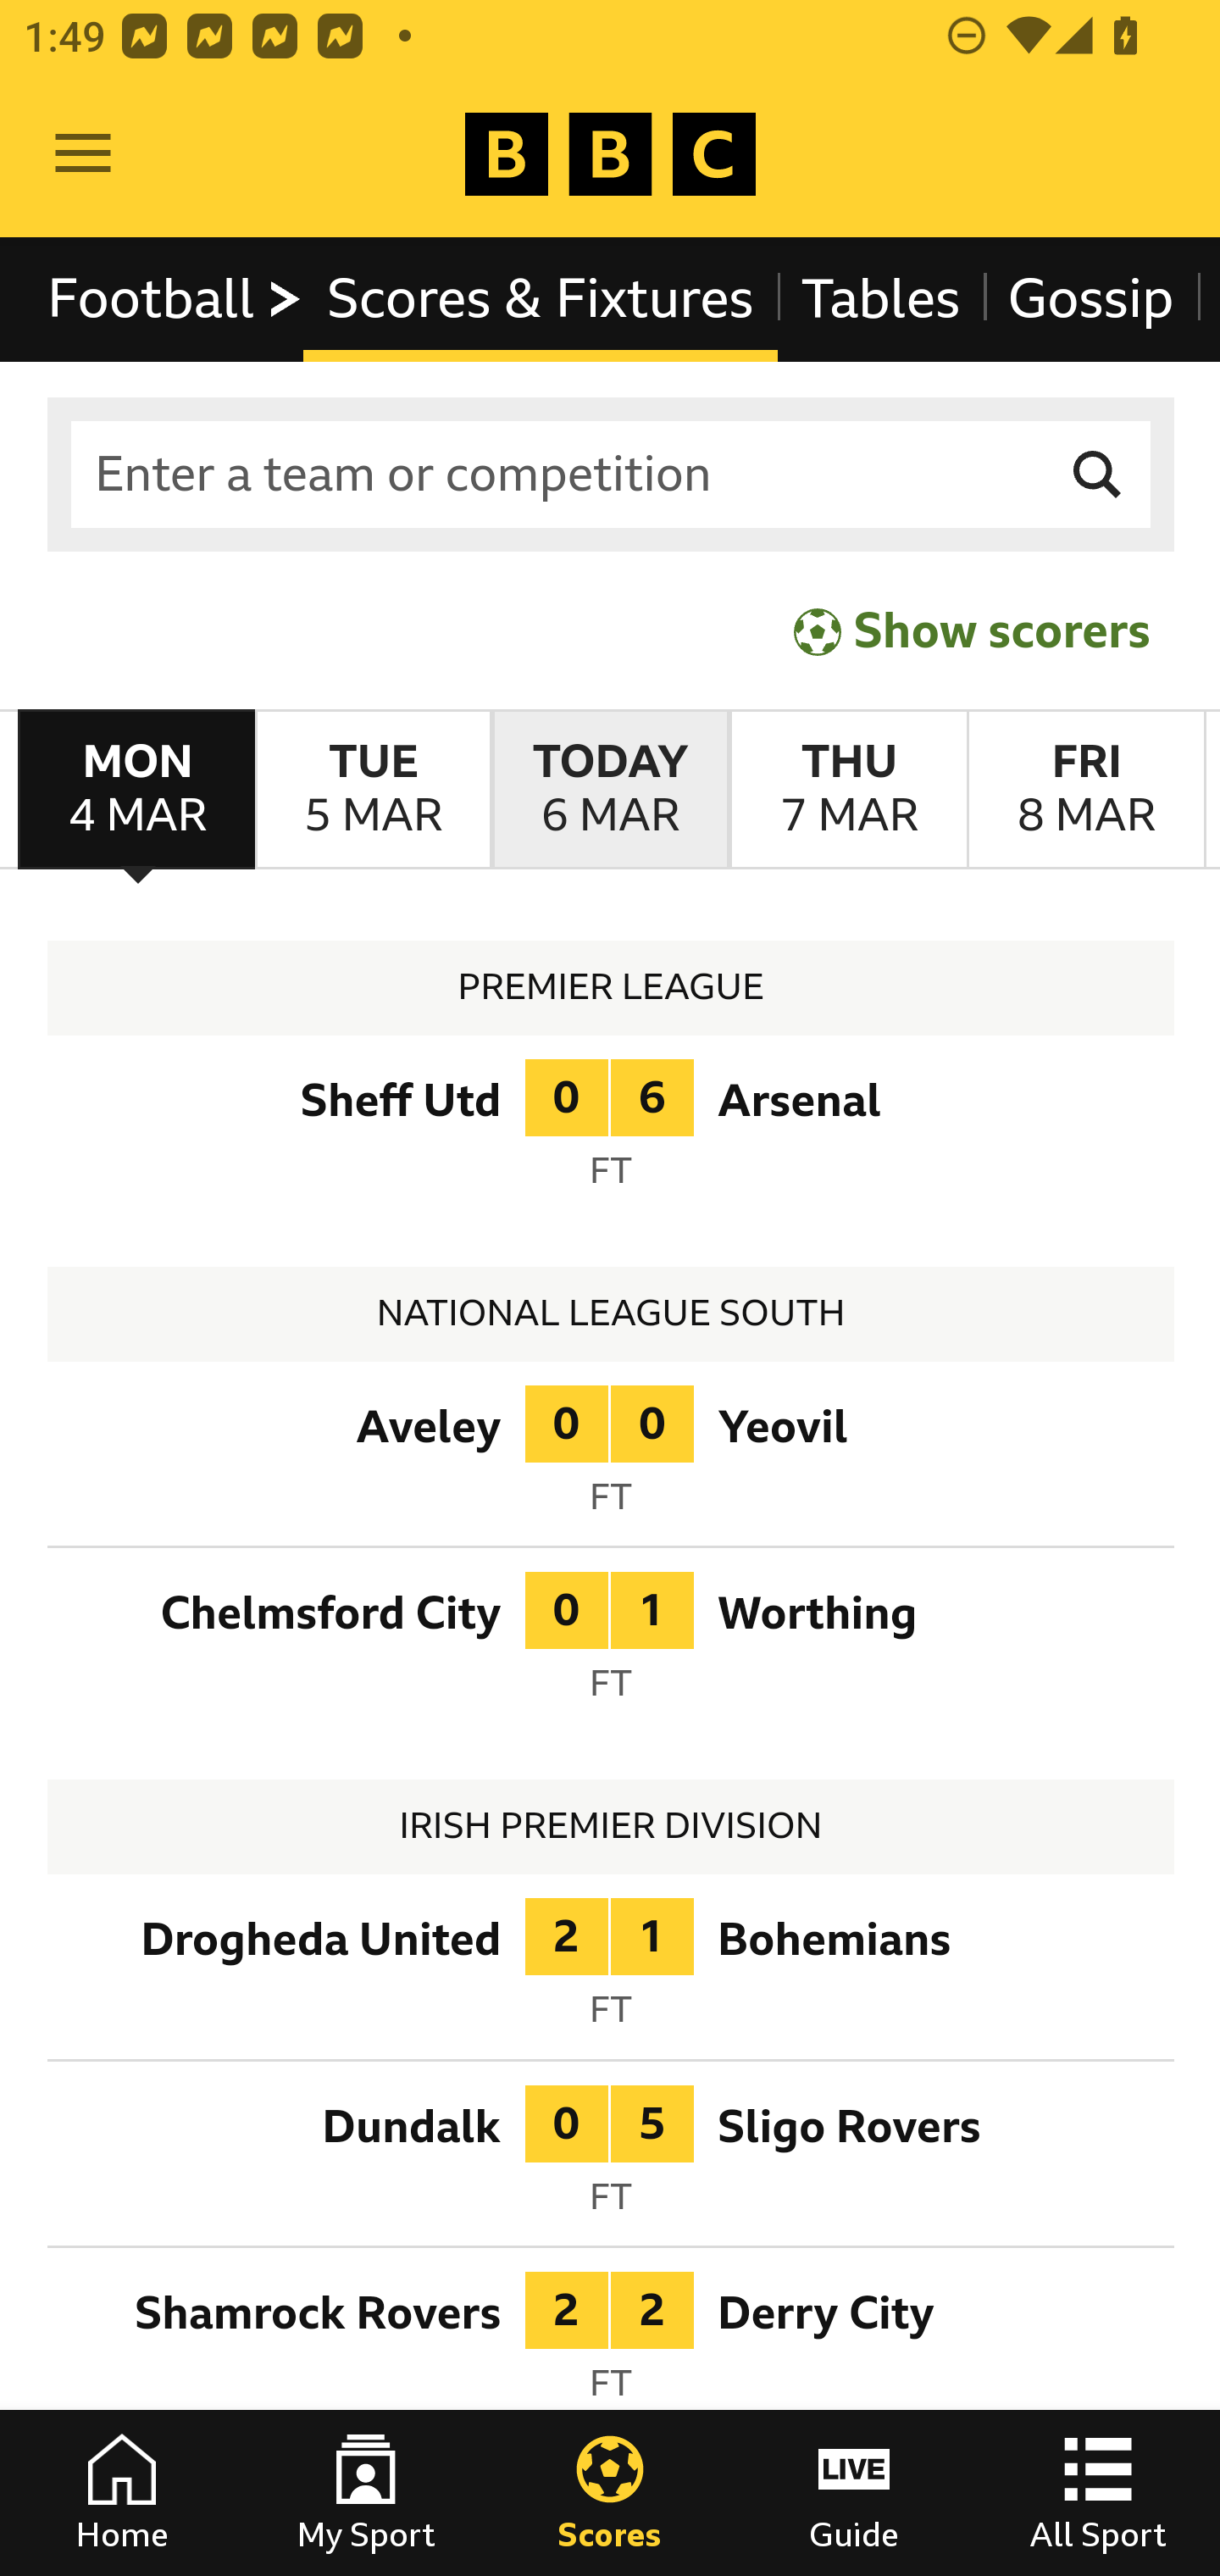  I want to click on Open Menu, so click(83, 154).